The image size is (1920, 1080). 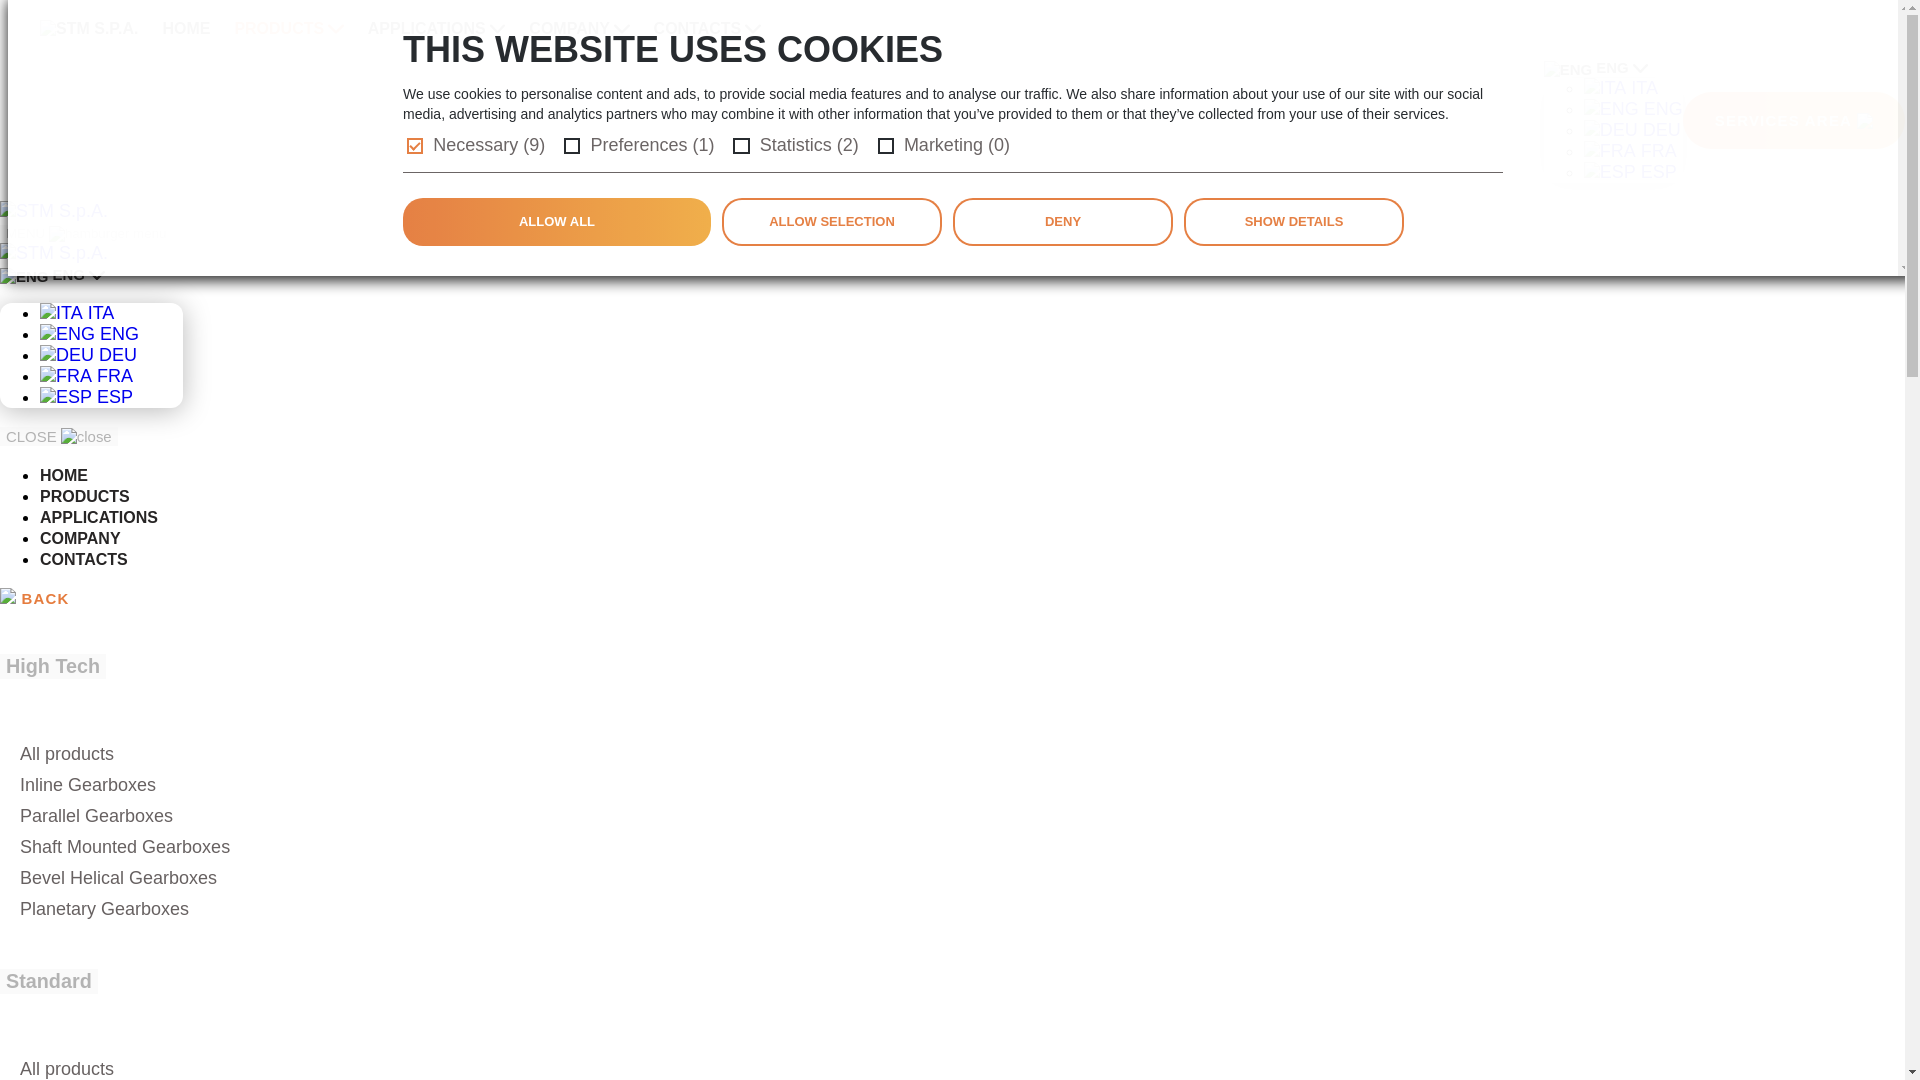 I want to click on on, so click(x=886, y=146).